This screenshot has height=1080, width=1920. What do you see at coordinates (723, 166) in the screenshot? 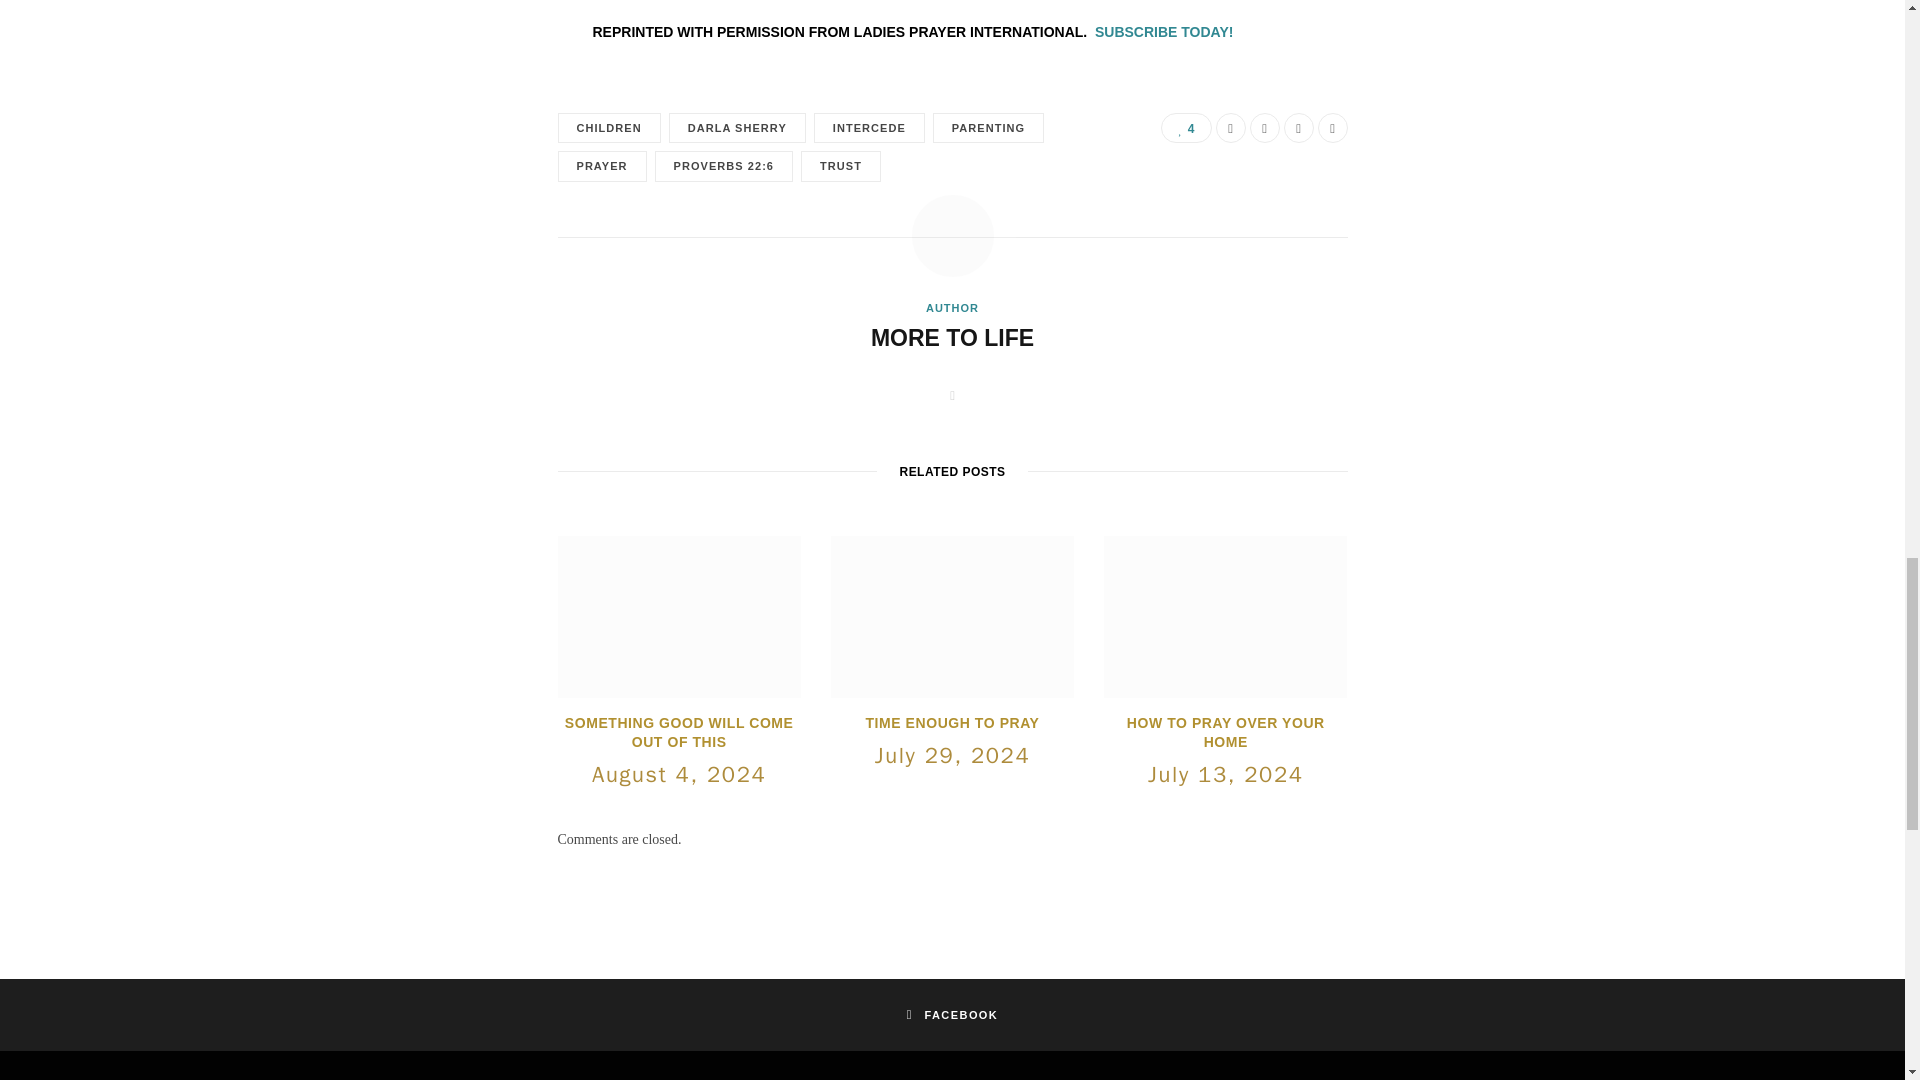
I see `PROVERBS 22:6` at bounding box center [723, 166].